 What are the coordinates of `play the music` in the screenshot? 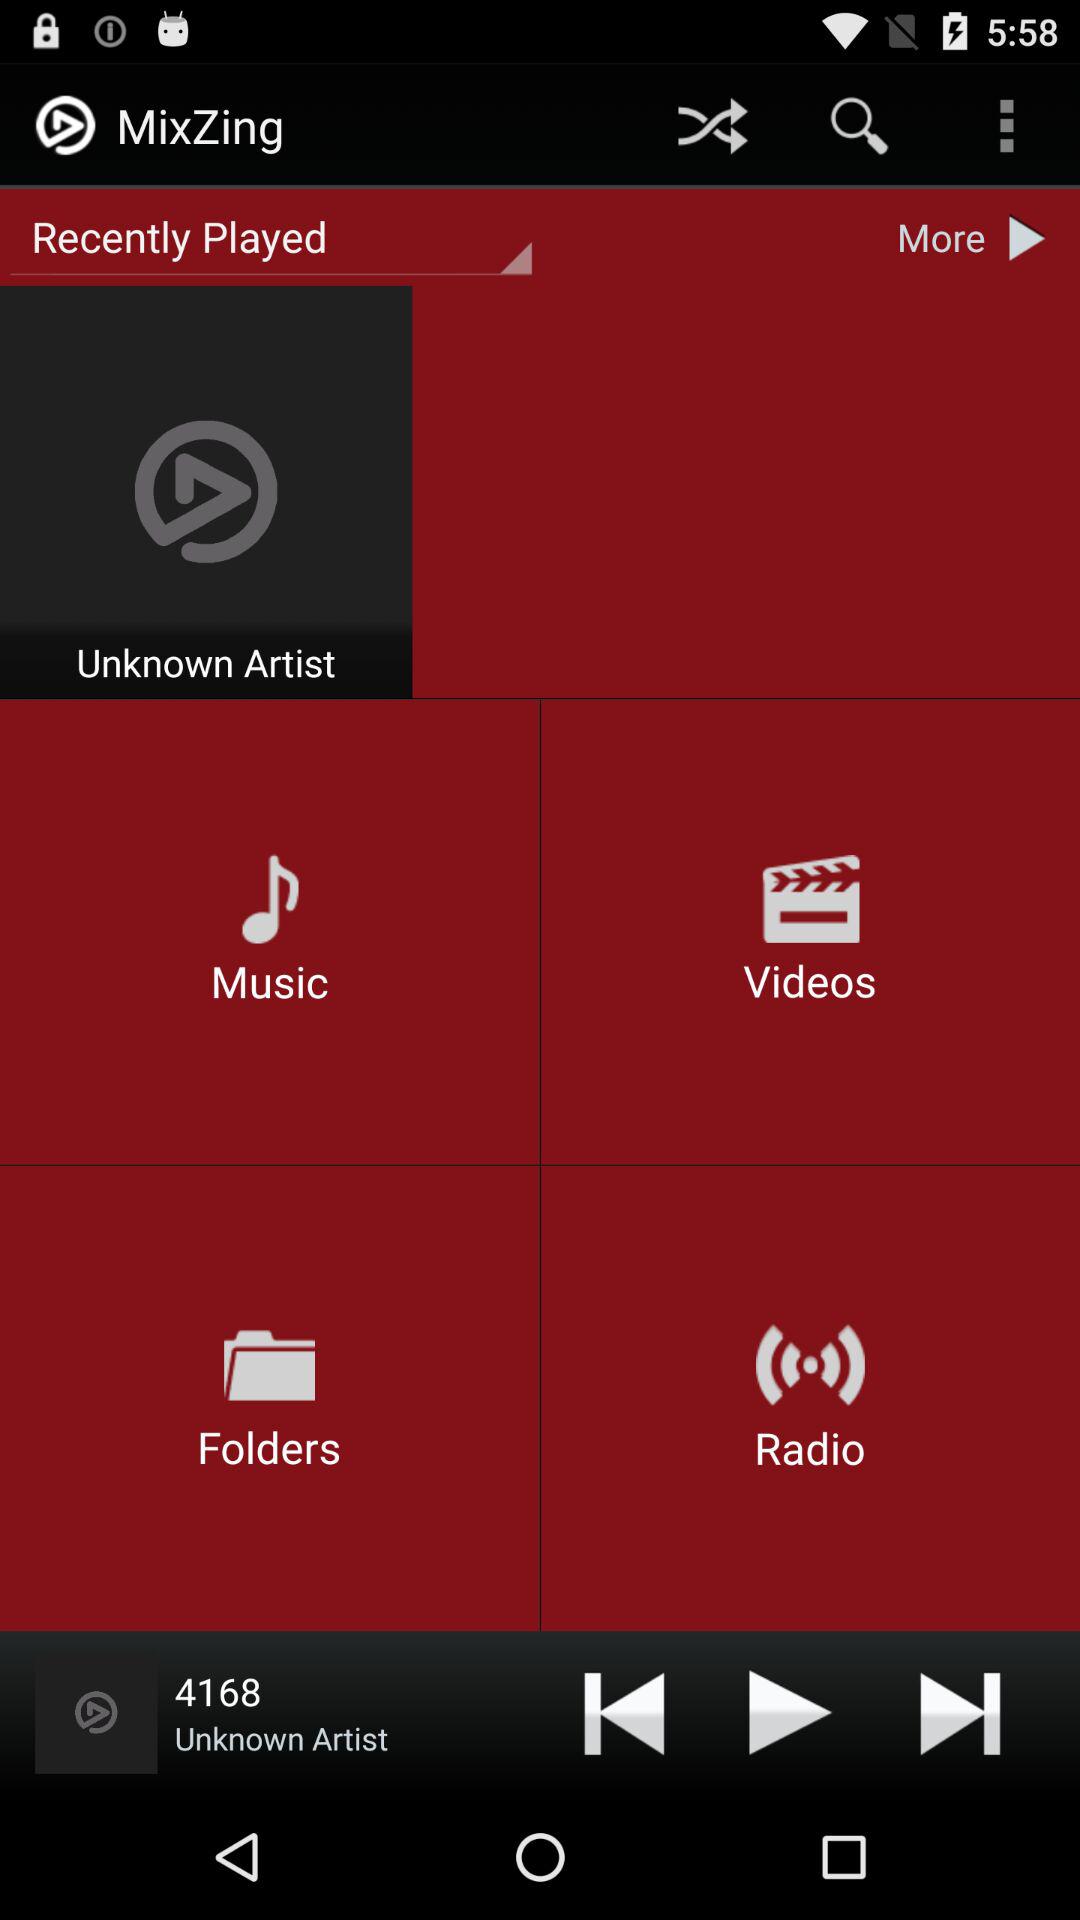 It's located at (791, 1712).